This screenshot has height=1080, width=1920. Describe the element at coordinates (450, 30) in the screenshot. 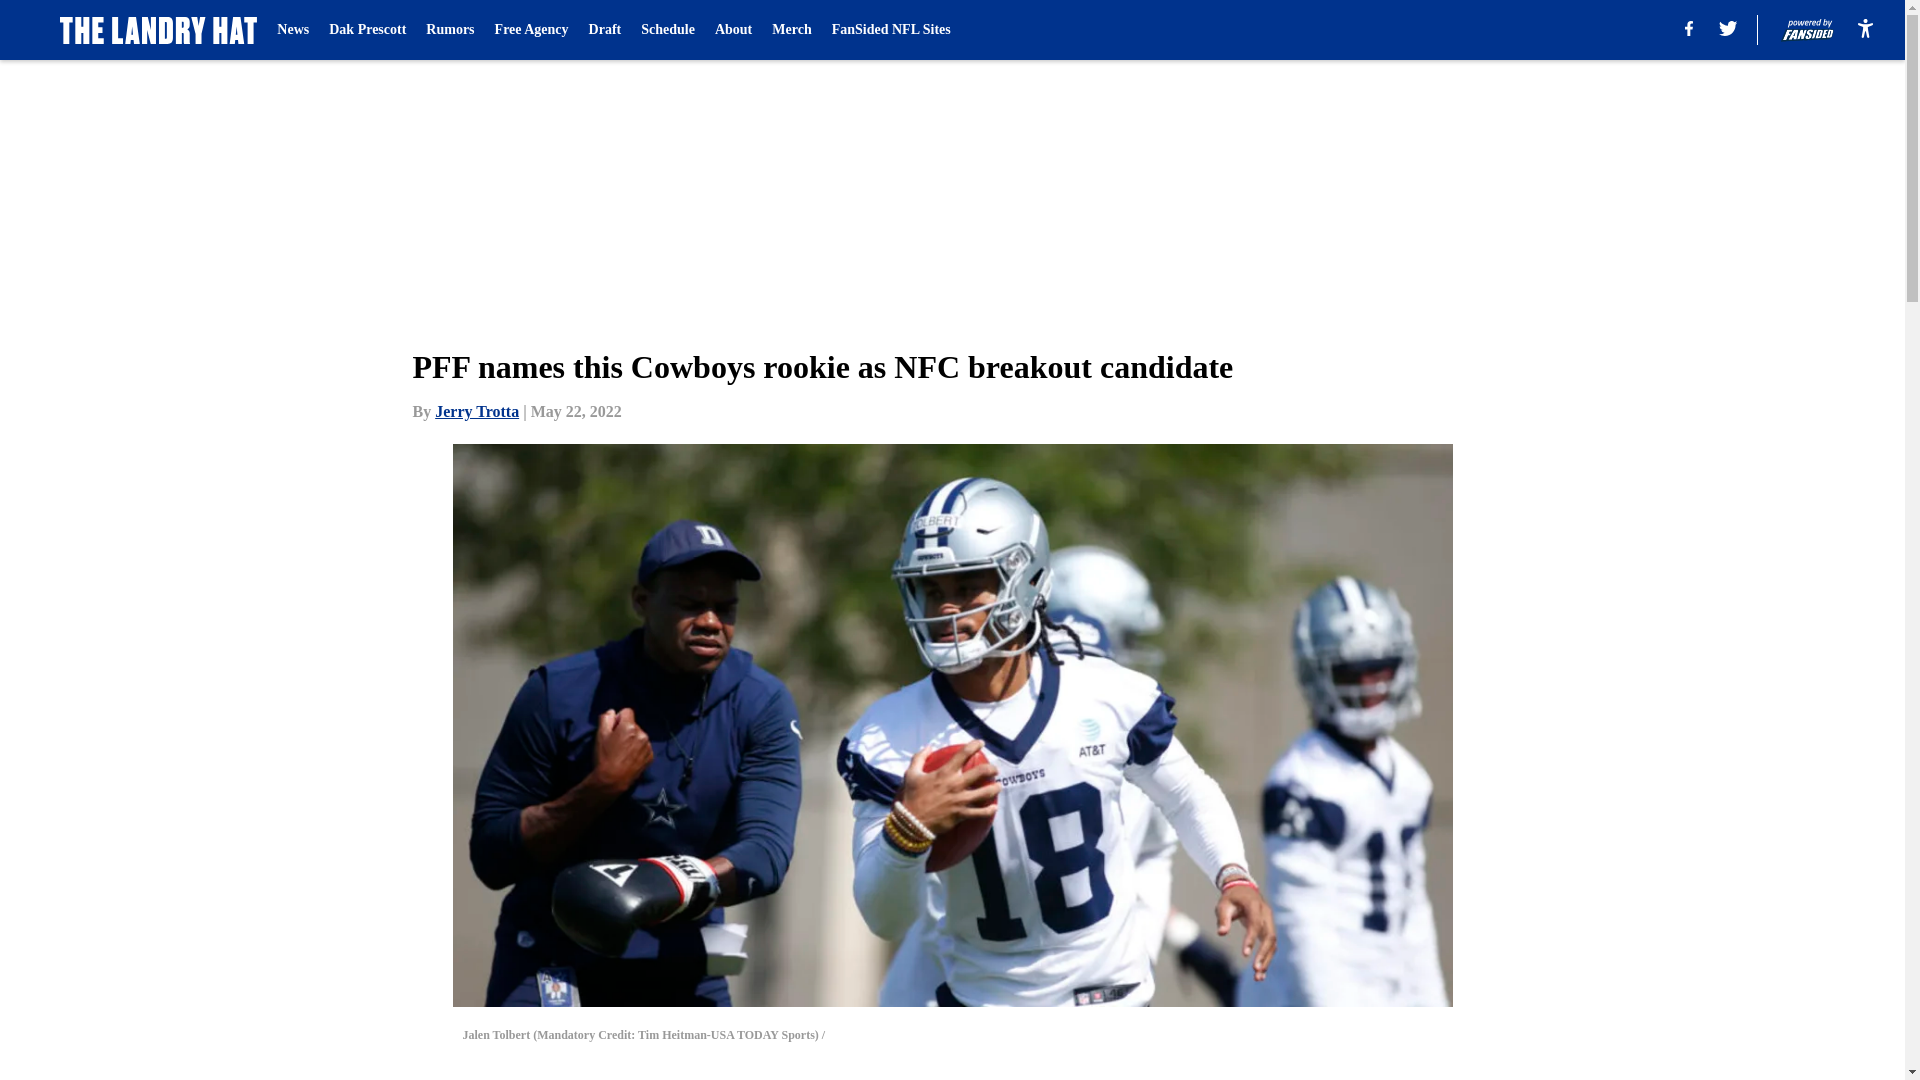

I see `Rumors` at that location.